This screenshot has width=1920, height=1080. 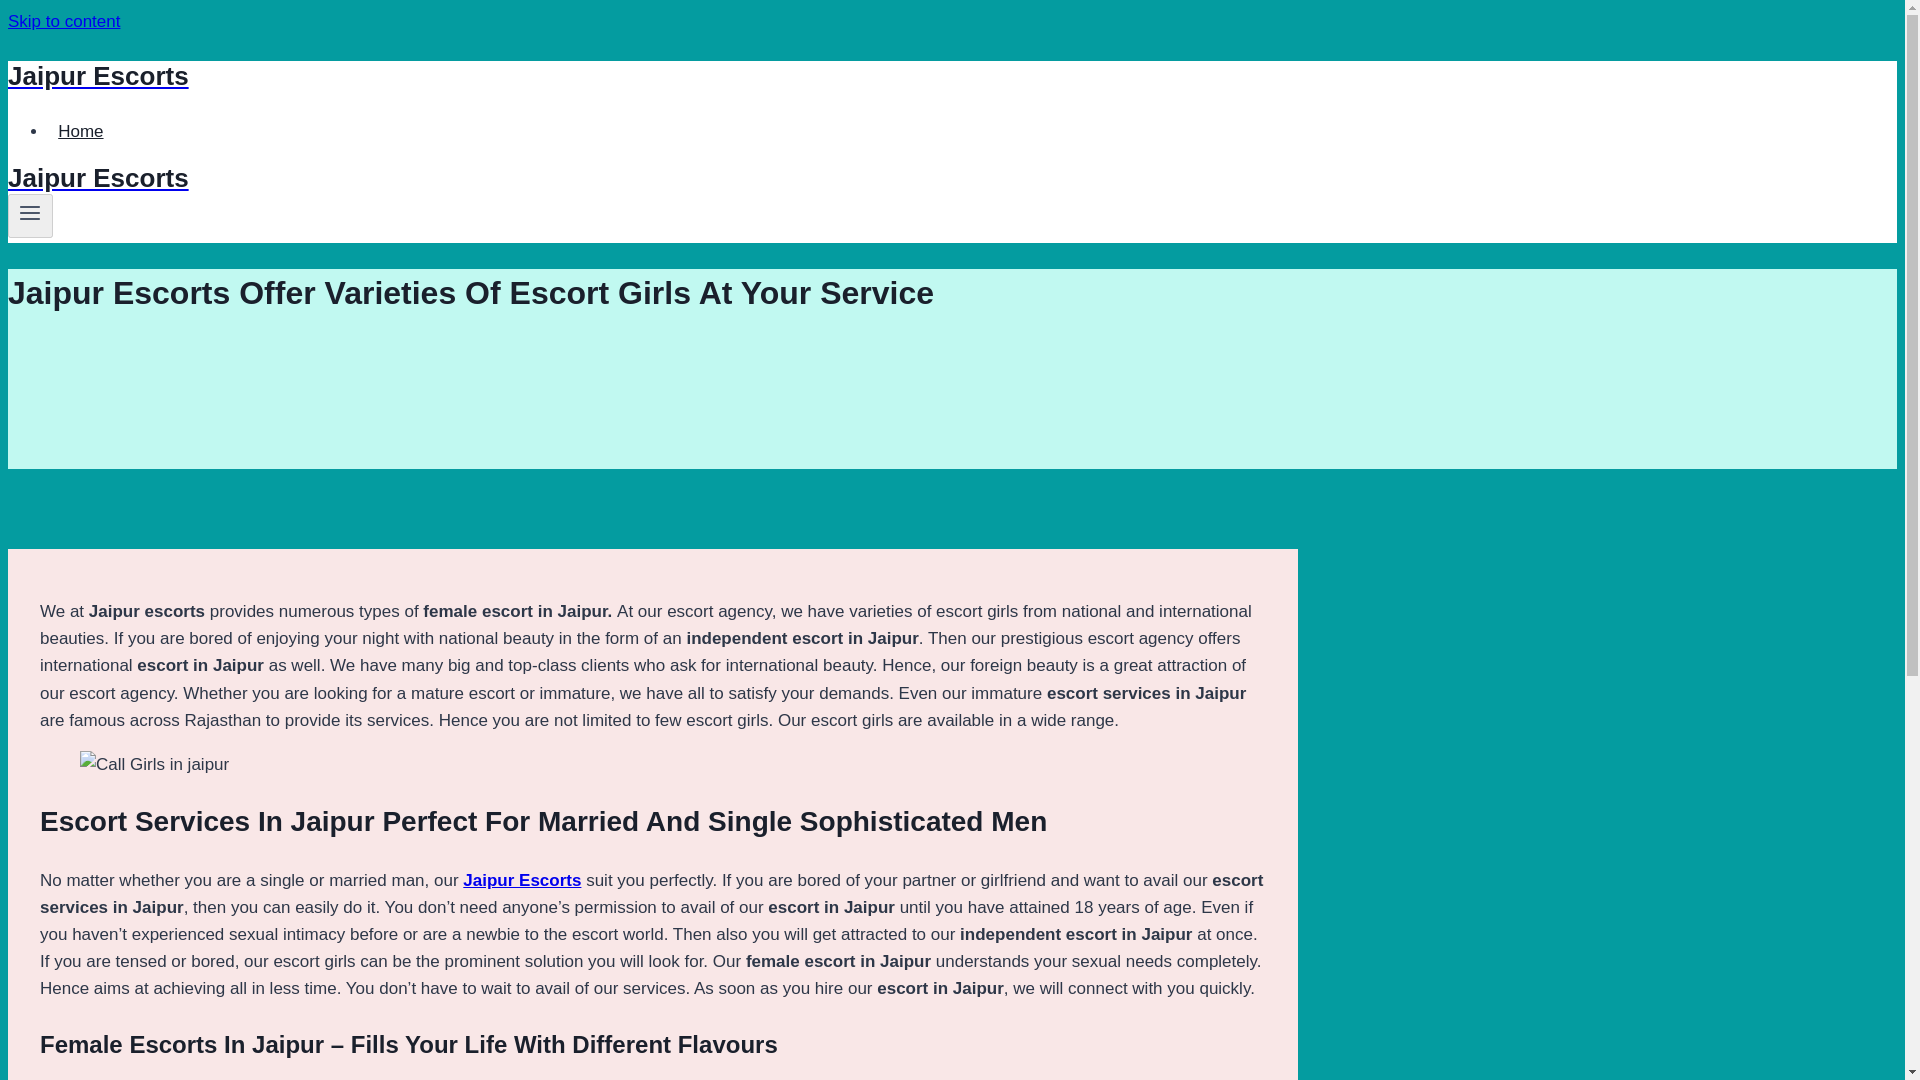 What do you see at coordinates (80, 132) in the screenshot?
I see `Home` at bounding box center [80, 132].